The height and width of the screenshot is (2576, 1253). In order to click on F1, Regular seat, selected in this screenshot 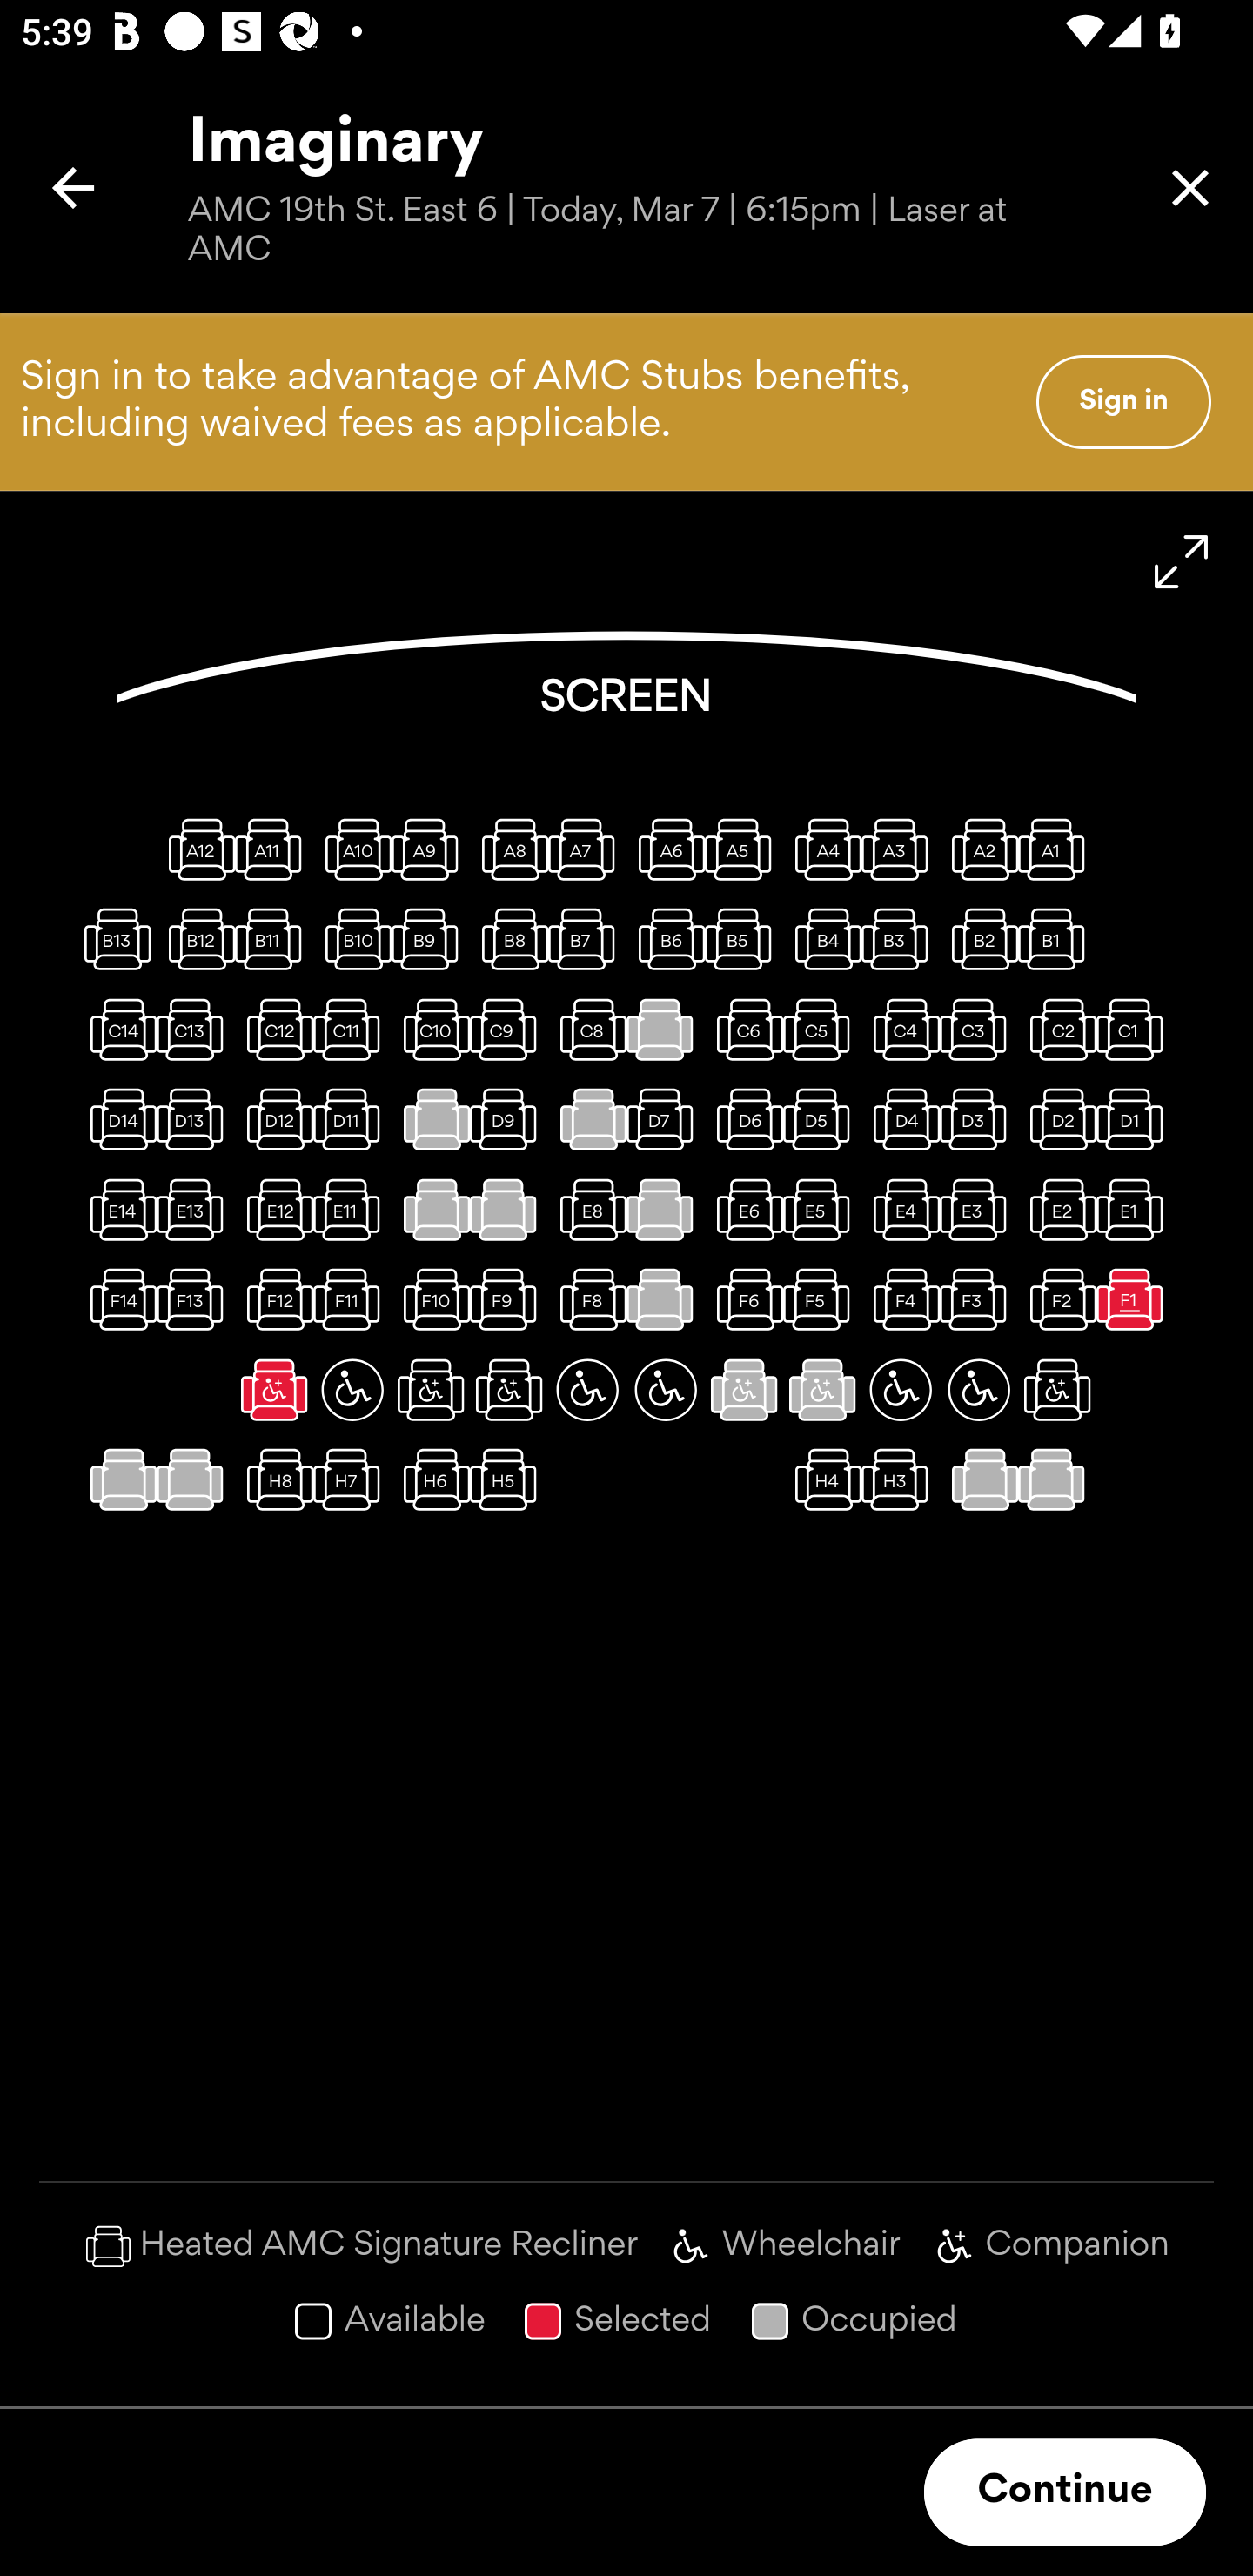, I will do `click(1136, 1299)`.